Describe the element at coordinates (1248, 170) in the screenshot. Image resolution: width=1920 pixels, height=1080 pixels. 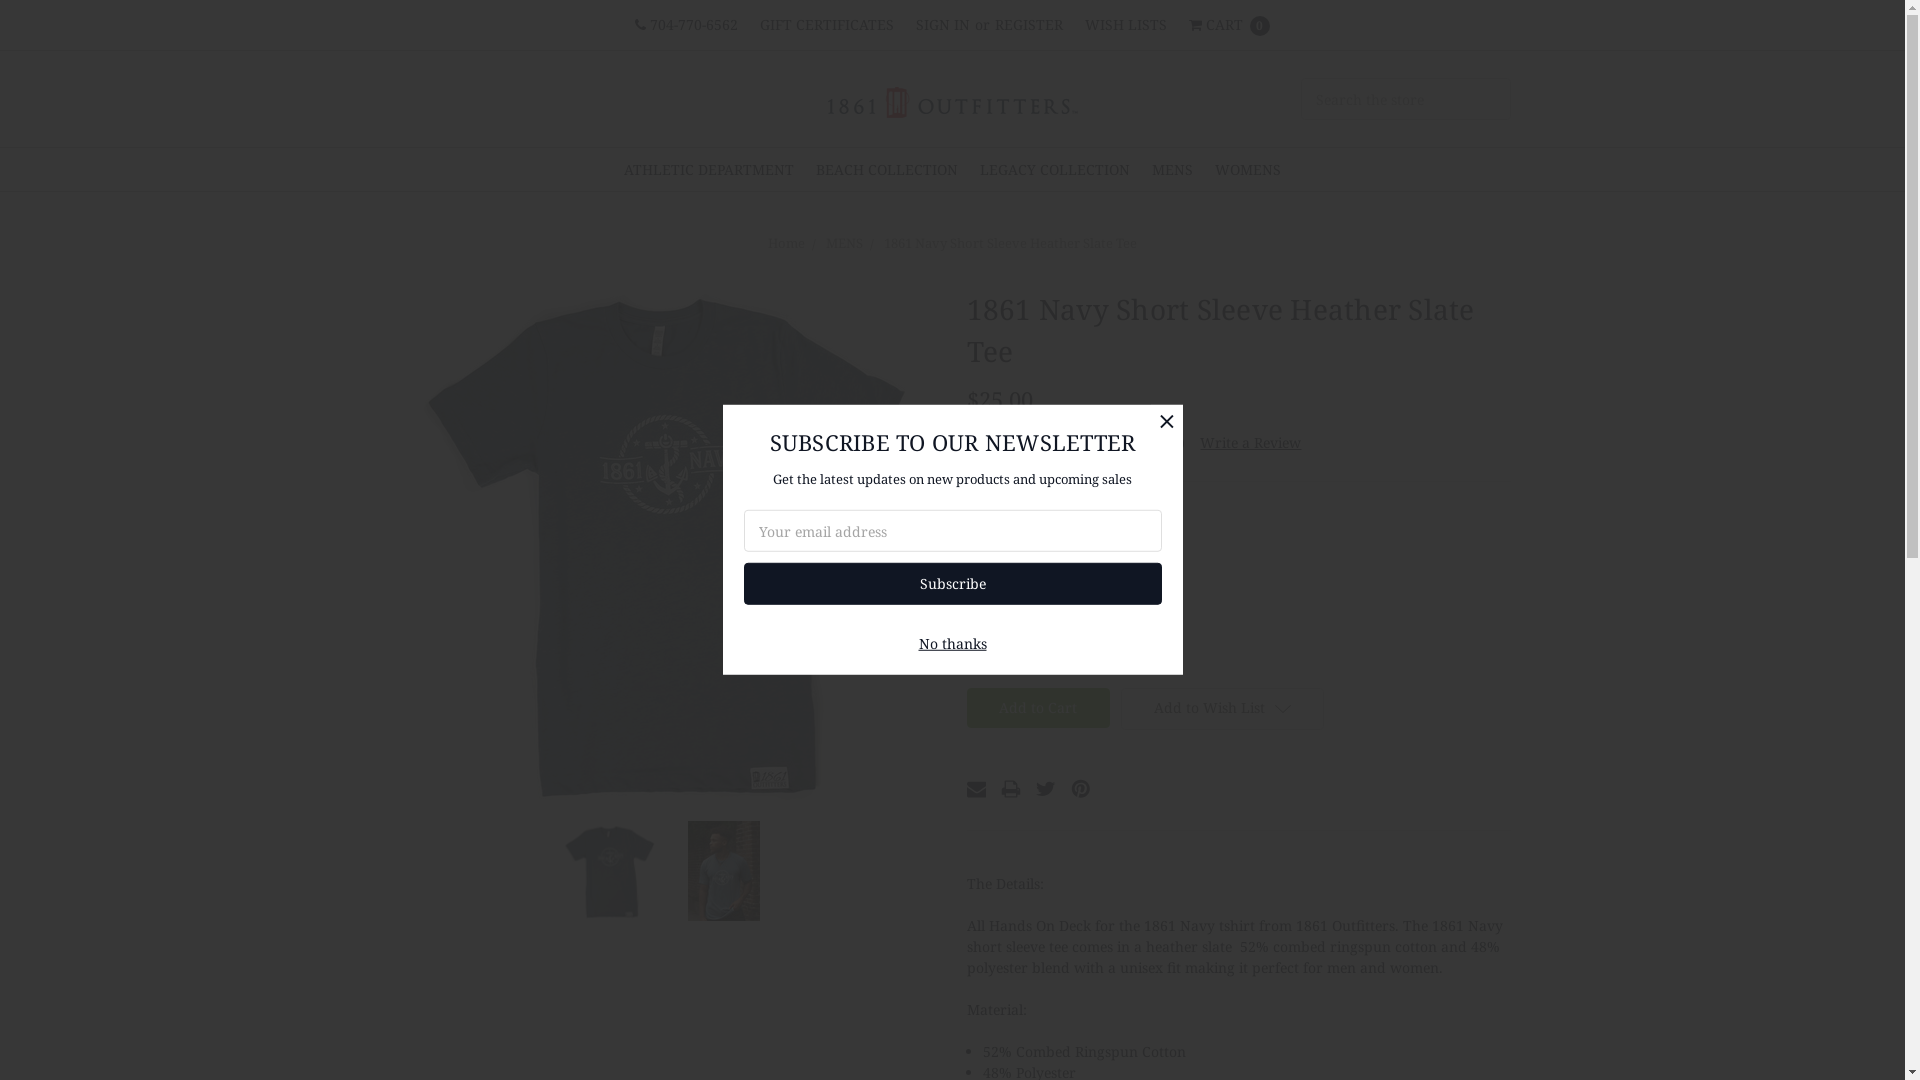
I see `WOMENS` at that location.